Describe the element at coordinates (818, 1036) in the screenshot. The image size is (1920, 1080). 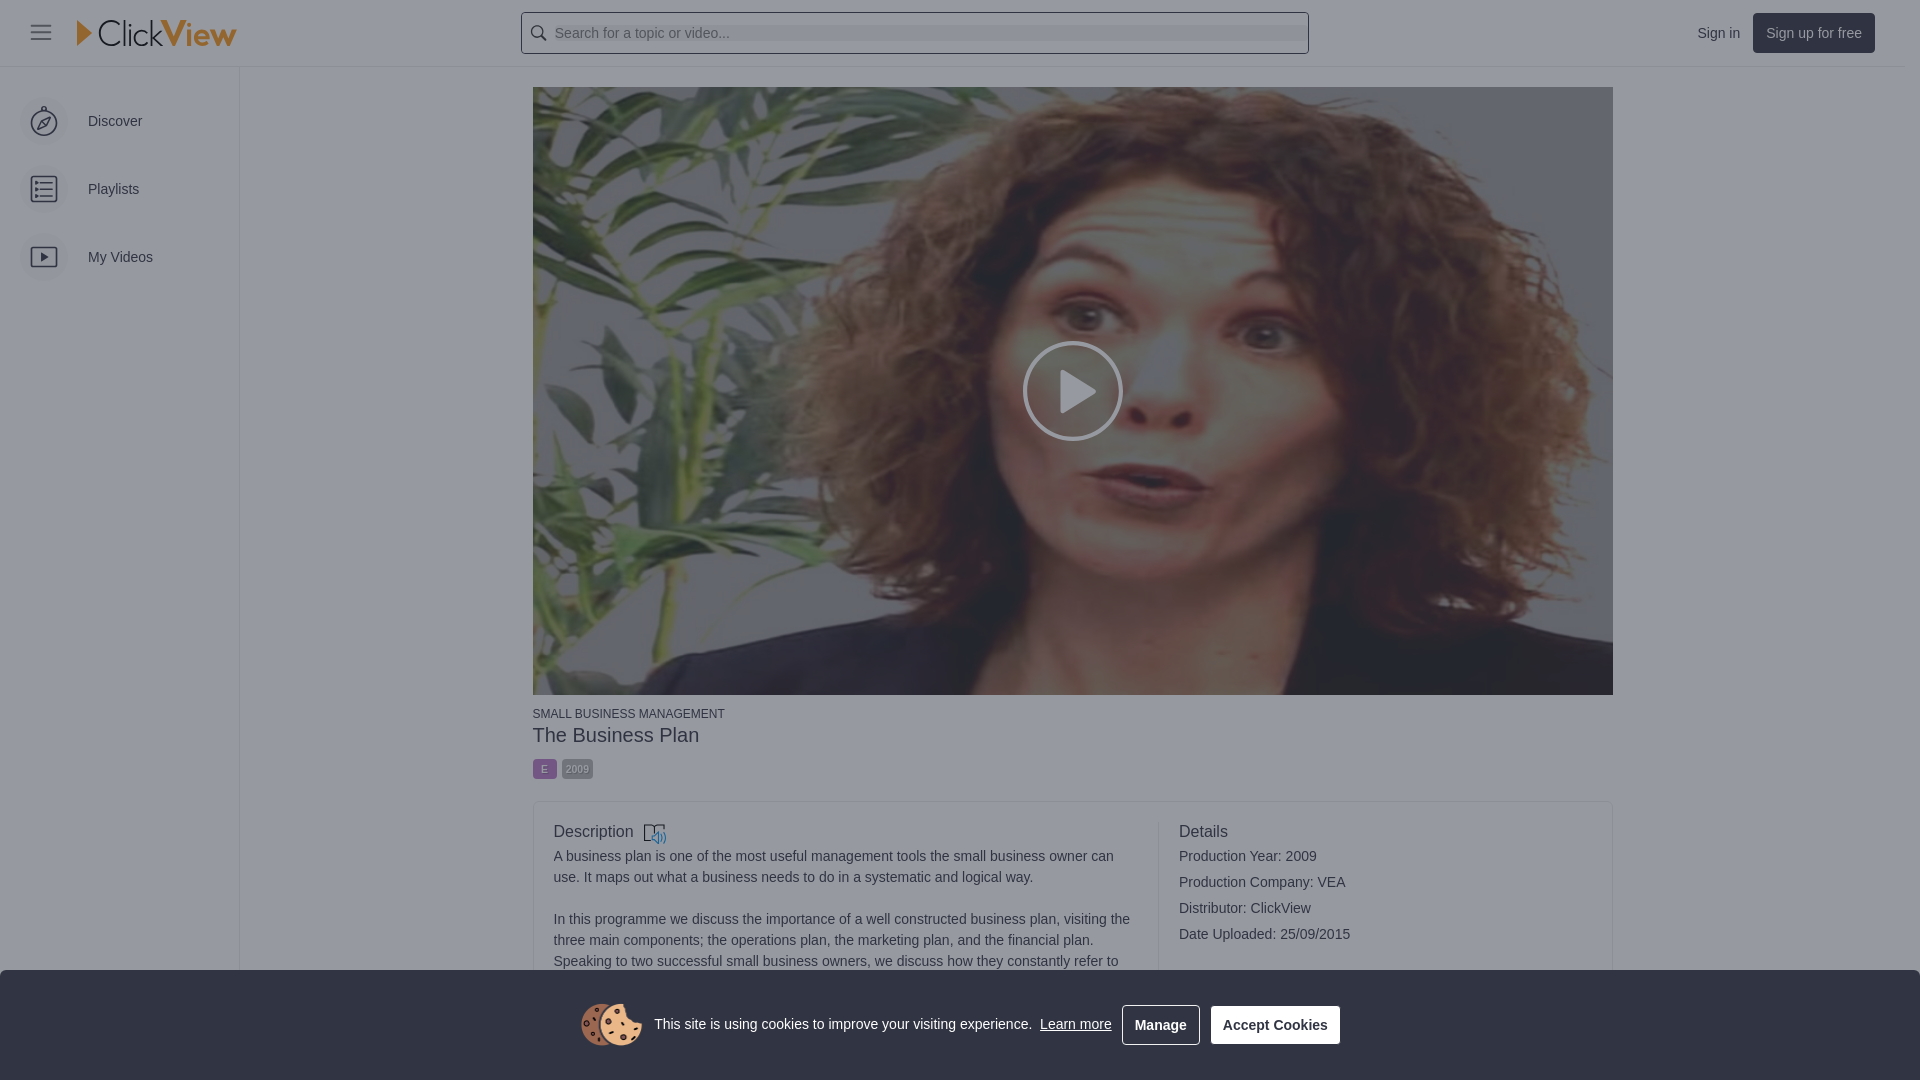
I see `operations management` at that location.